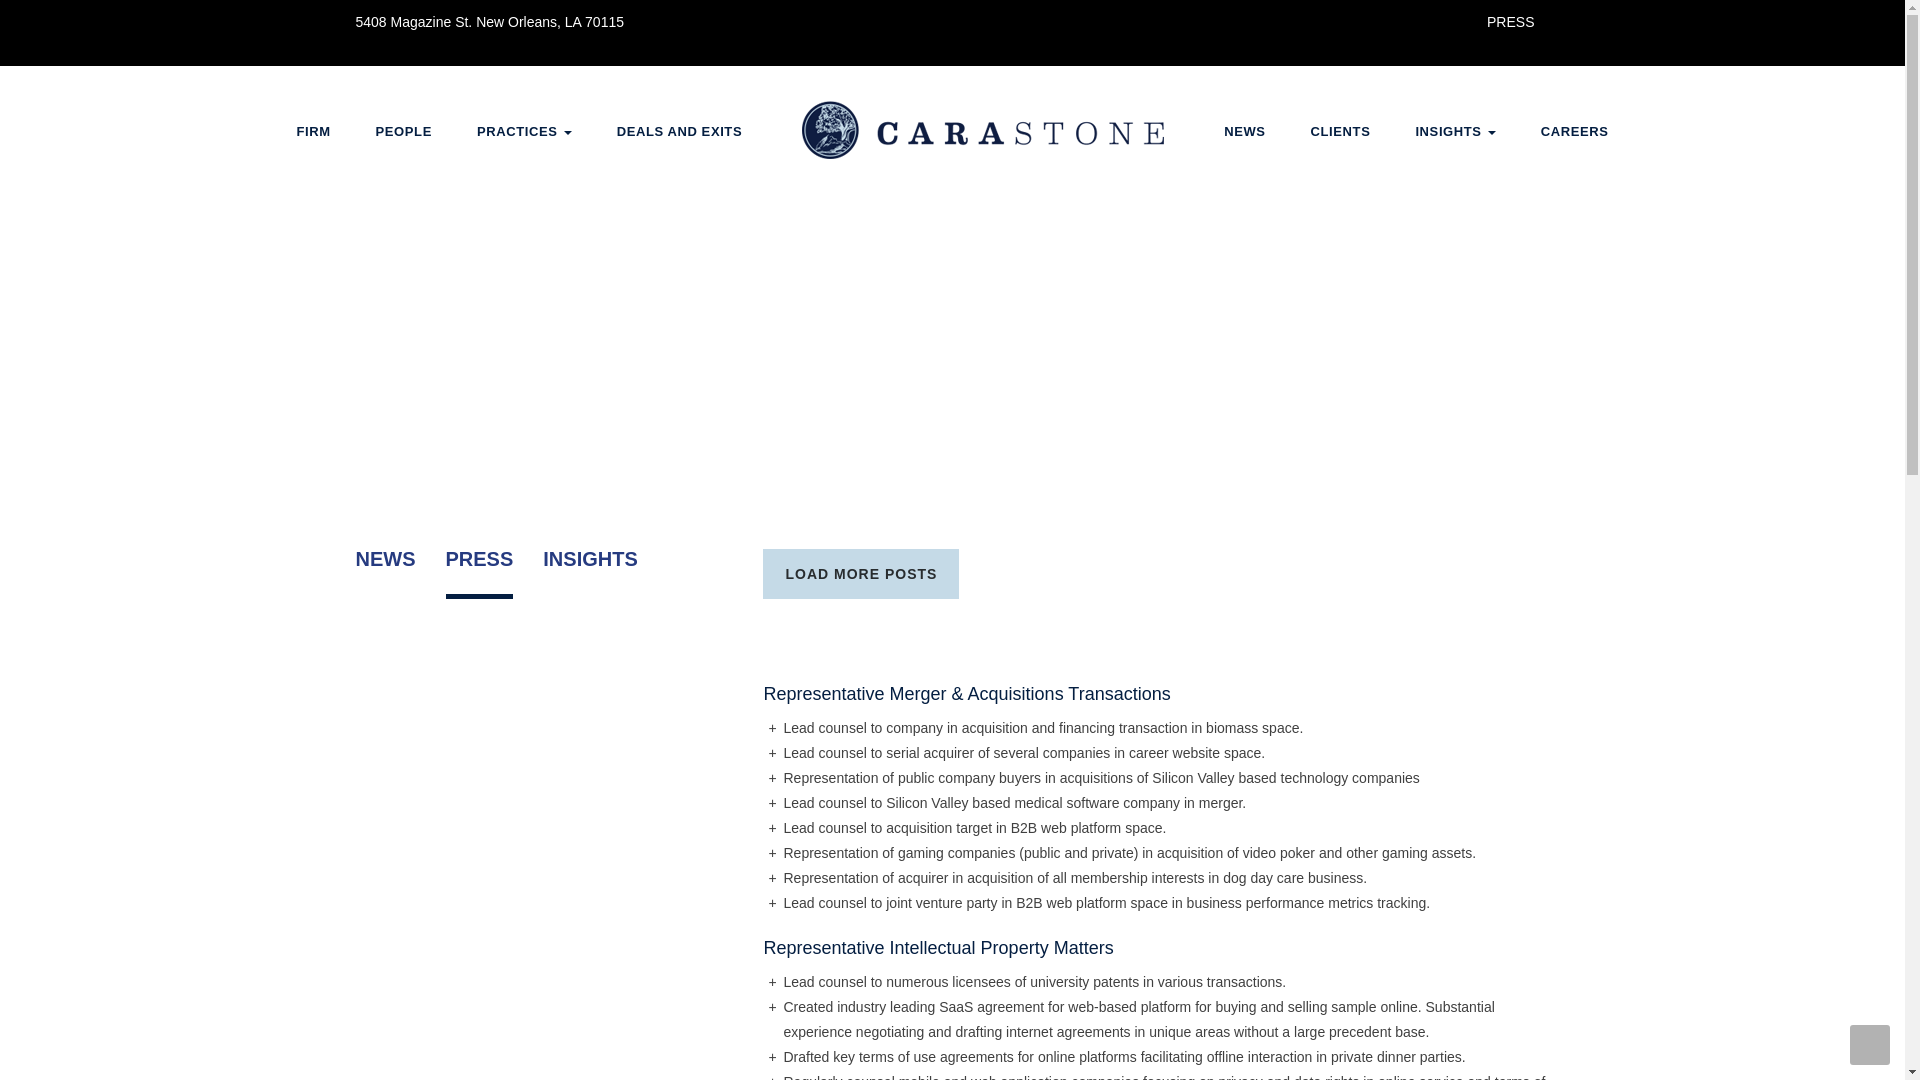 This screenshot has width=1920, height=1080. What do you see at coordinates (982, 131) in the screenshot?
I see `Home` at bounding box center [982, 131].